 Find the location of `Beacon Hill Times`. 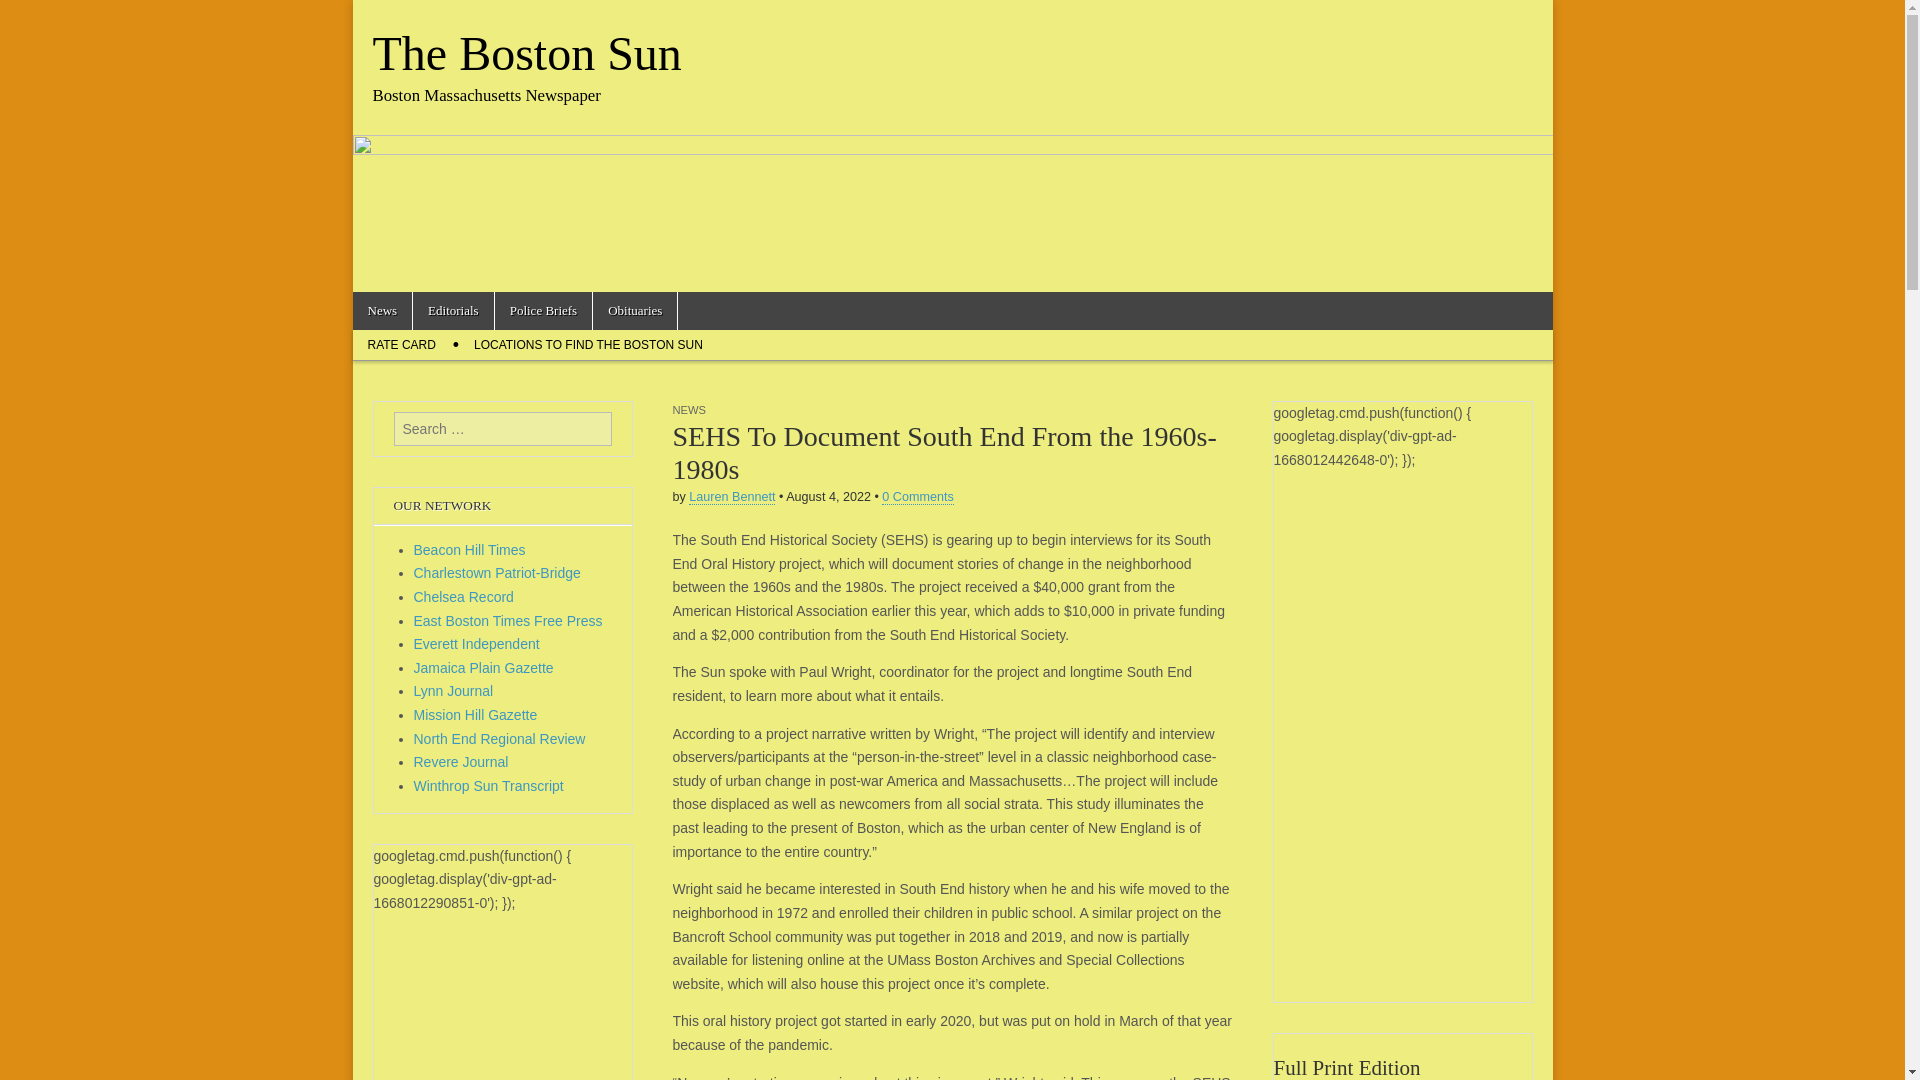

Beacon Hill Times is located at coordinates (470, 550).